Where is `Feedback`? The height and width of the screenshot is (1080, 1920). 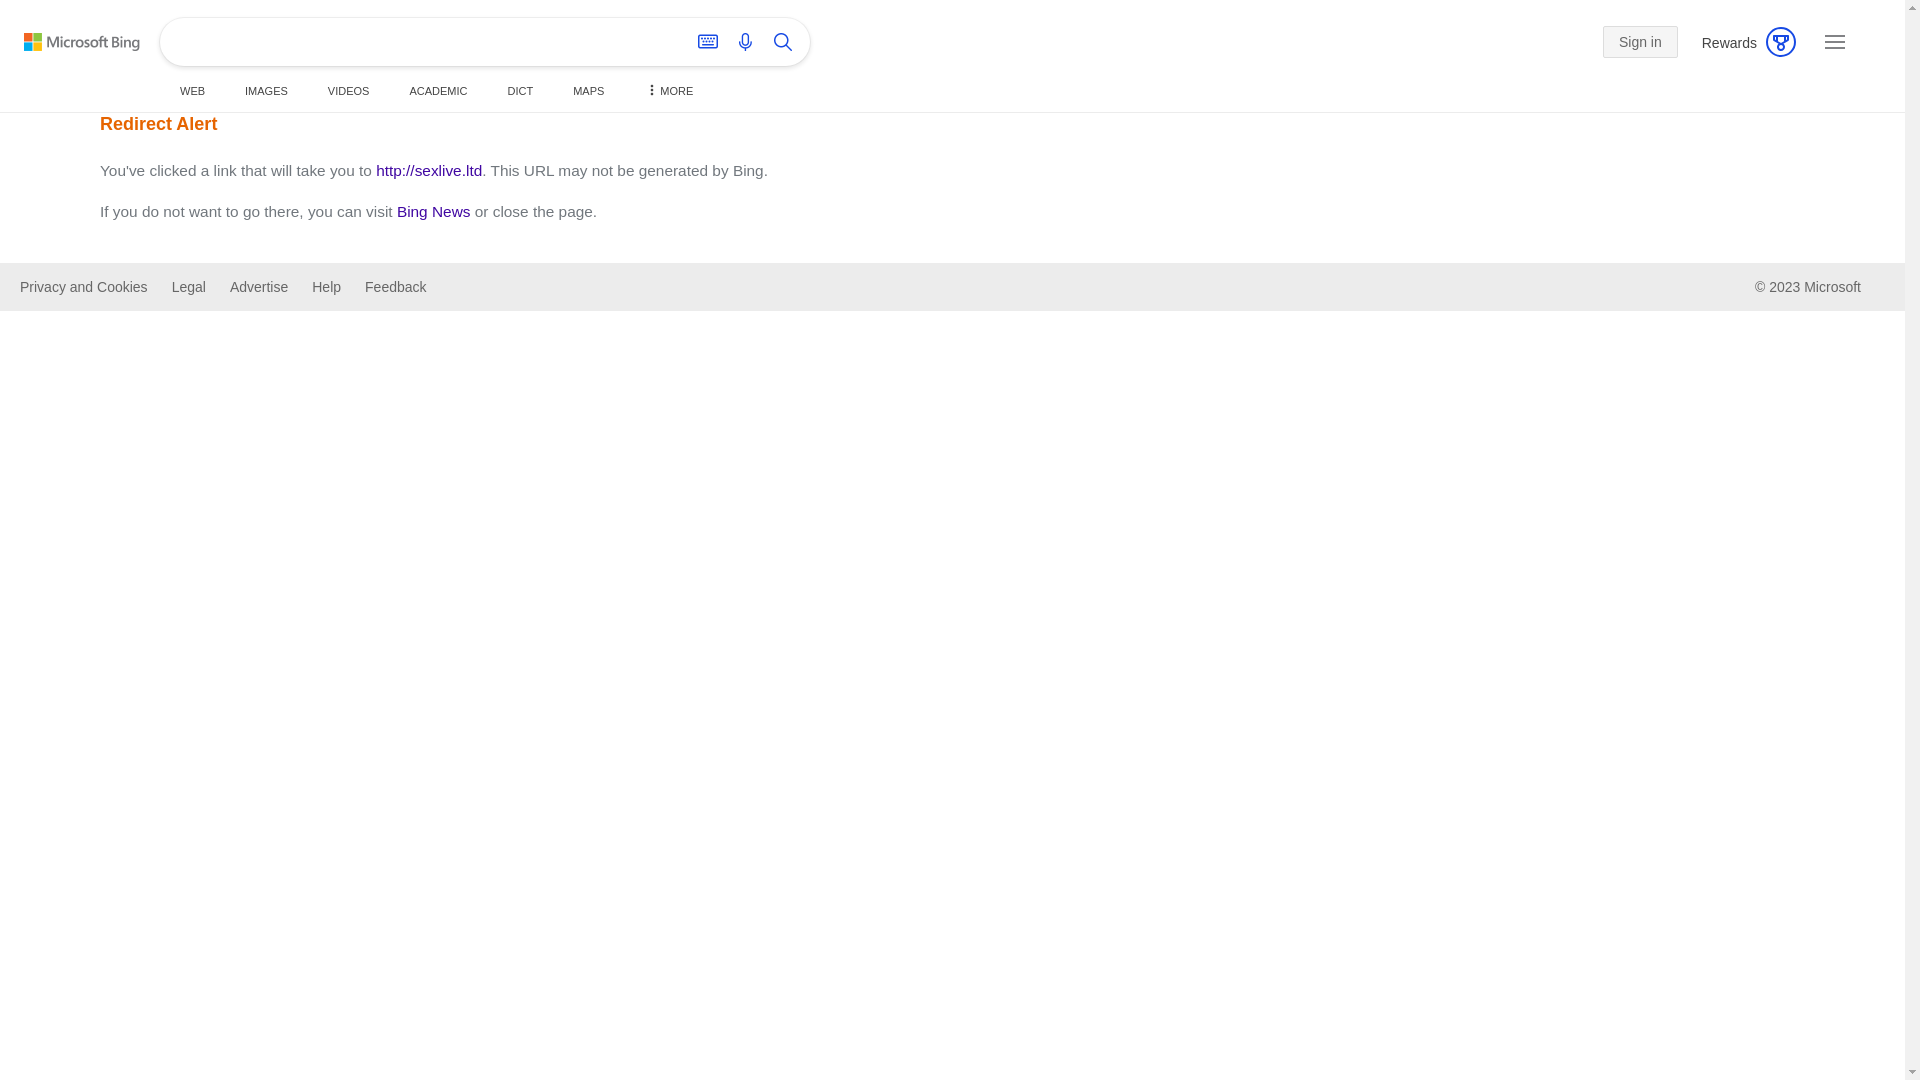 Feedback is located at coordinates (396, 287).